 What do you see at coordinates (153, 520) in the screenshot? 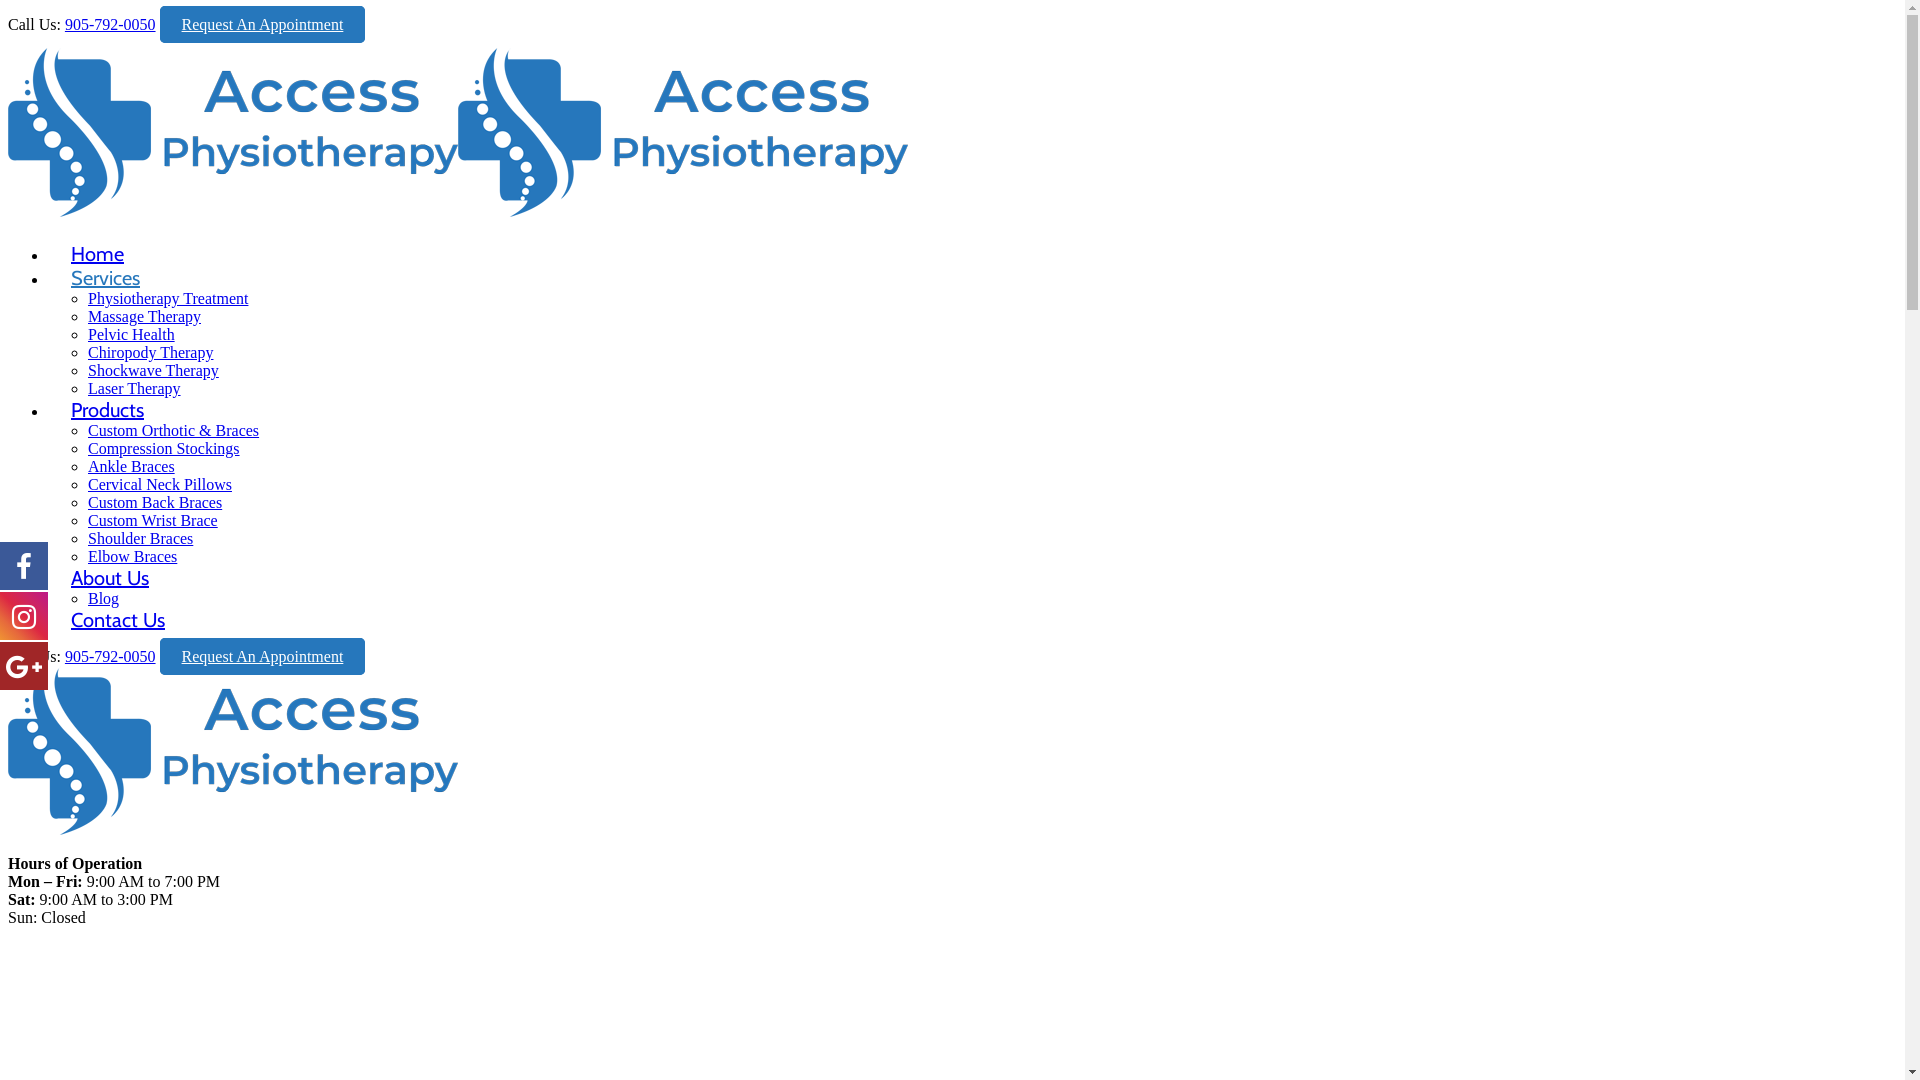
I see `Custom Wrist Brace` at bounding box center [153, 520].